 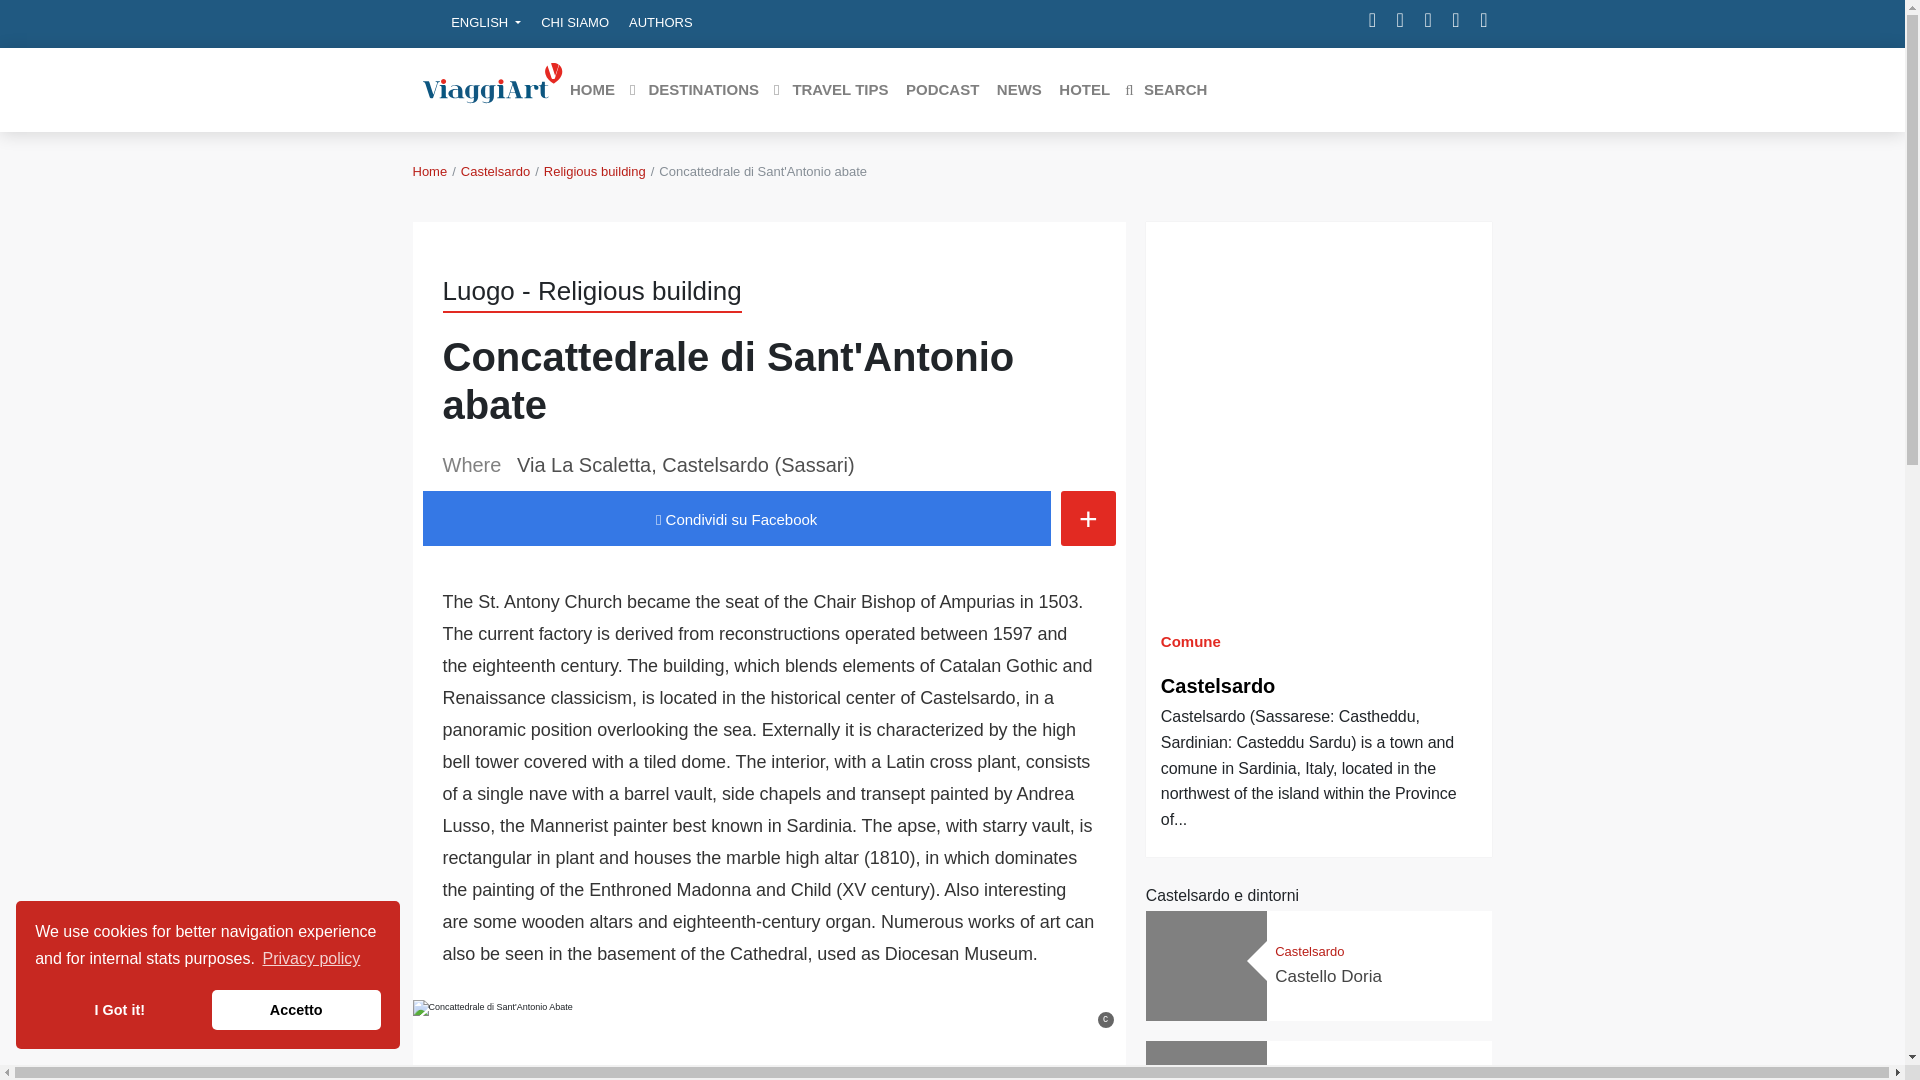 I want to click on ENGLISH, so click(x=472, y=23).